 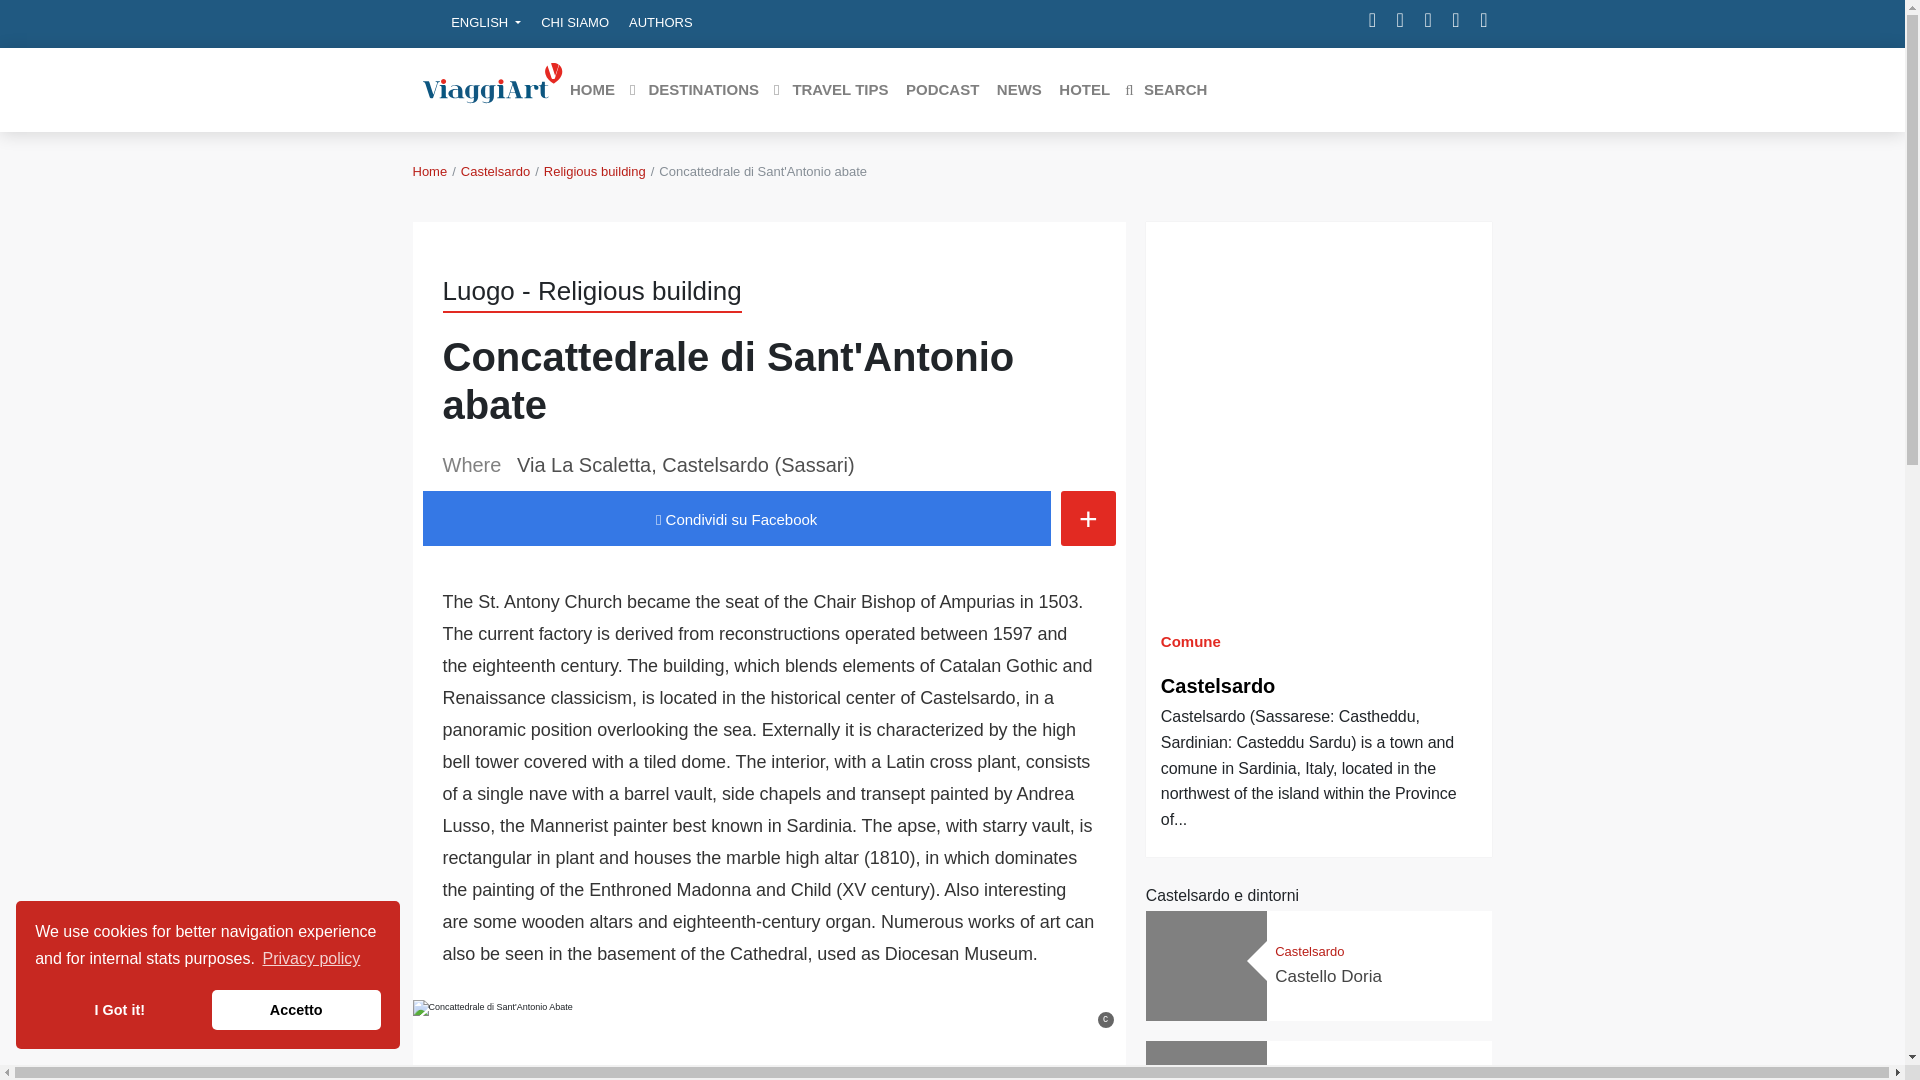 I want to click on ENGLISH, so click(x=472, y=23).